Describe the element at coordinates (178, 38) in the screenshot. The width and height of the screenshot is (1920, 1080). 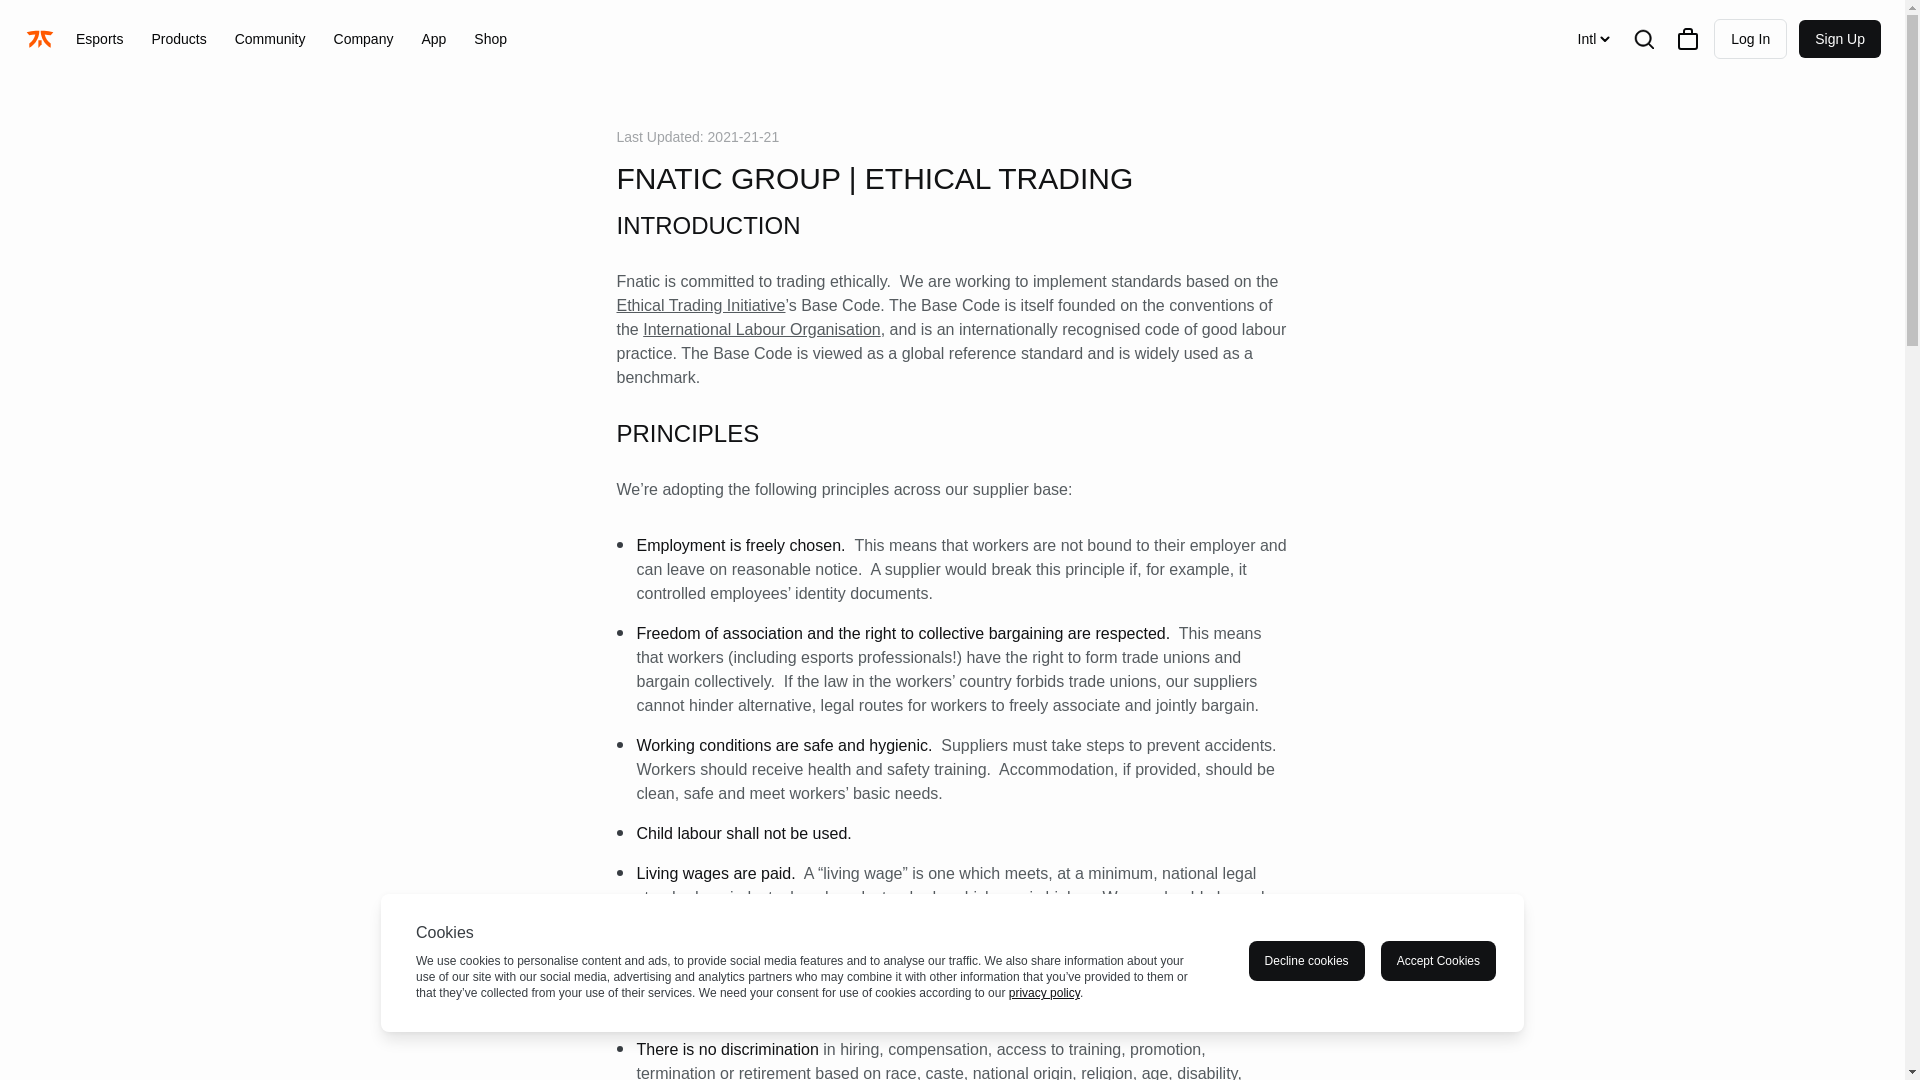
I see `Products` at that location.